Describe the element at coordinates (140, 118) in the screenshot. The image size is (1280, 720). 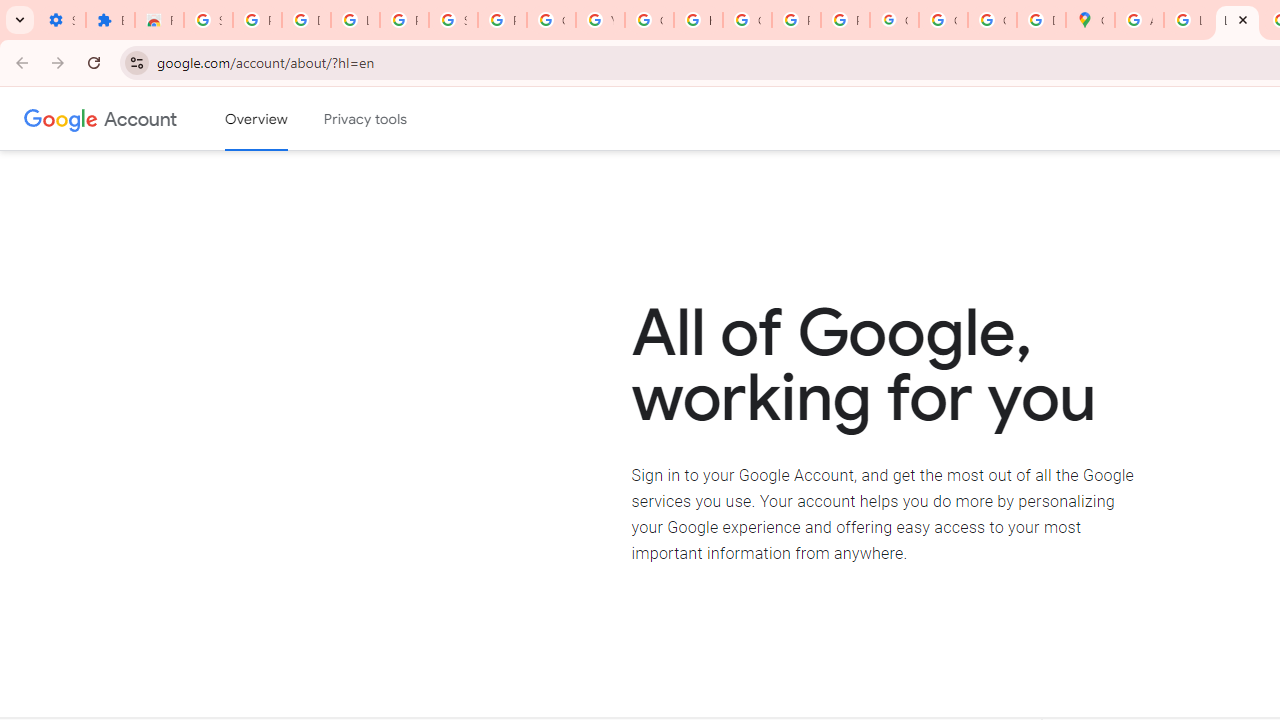
I see `Google Account` at that location.